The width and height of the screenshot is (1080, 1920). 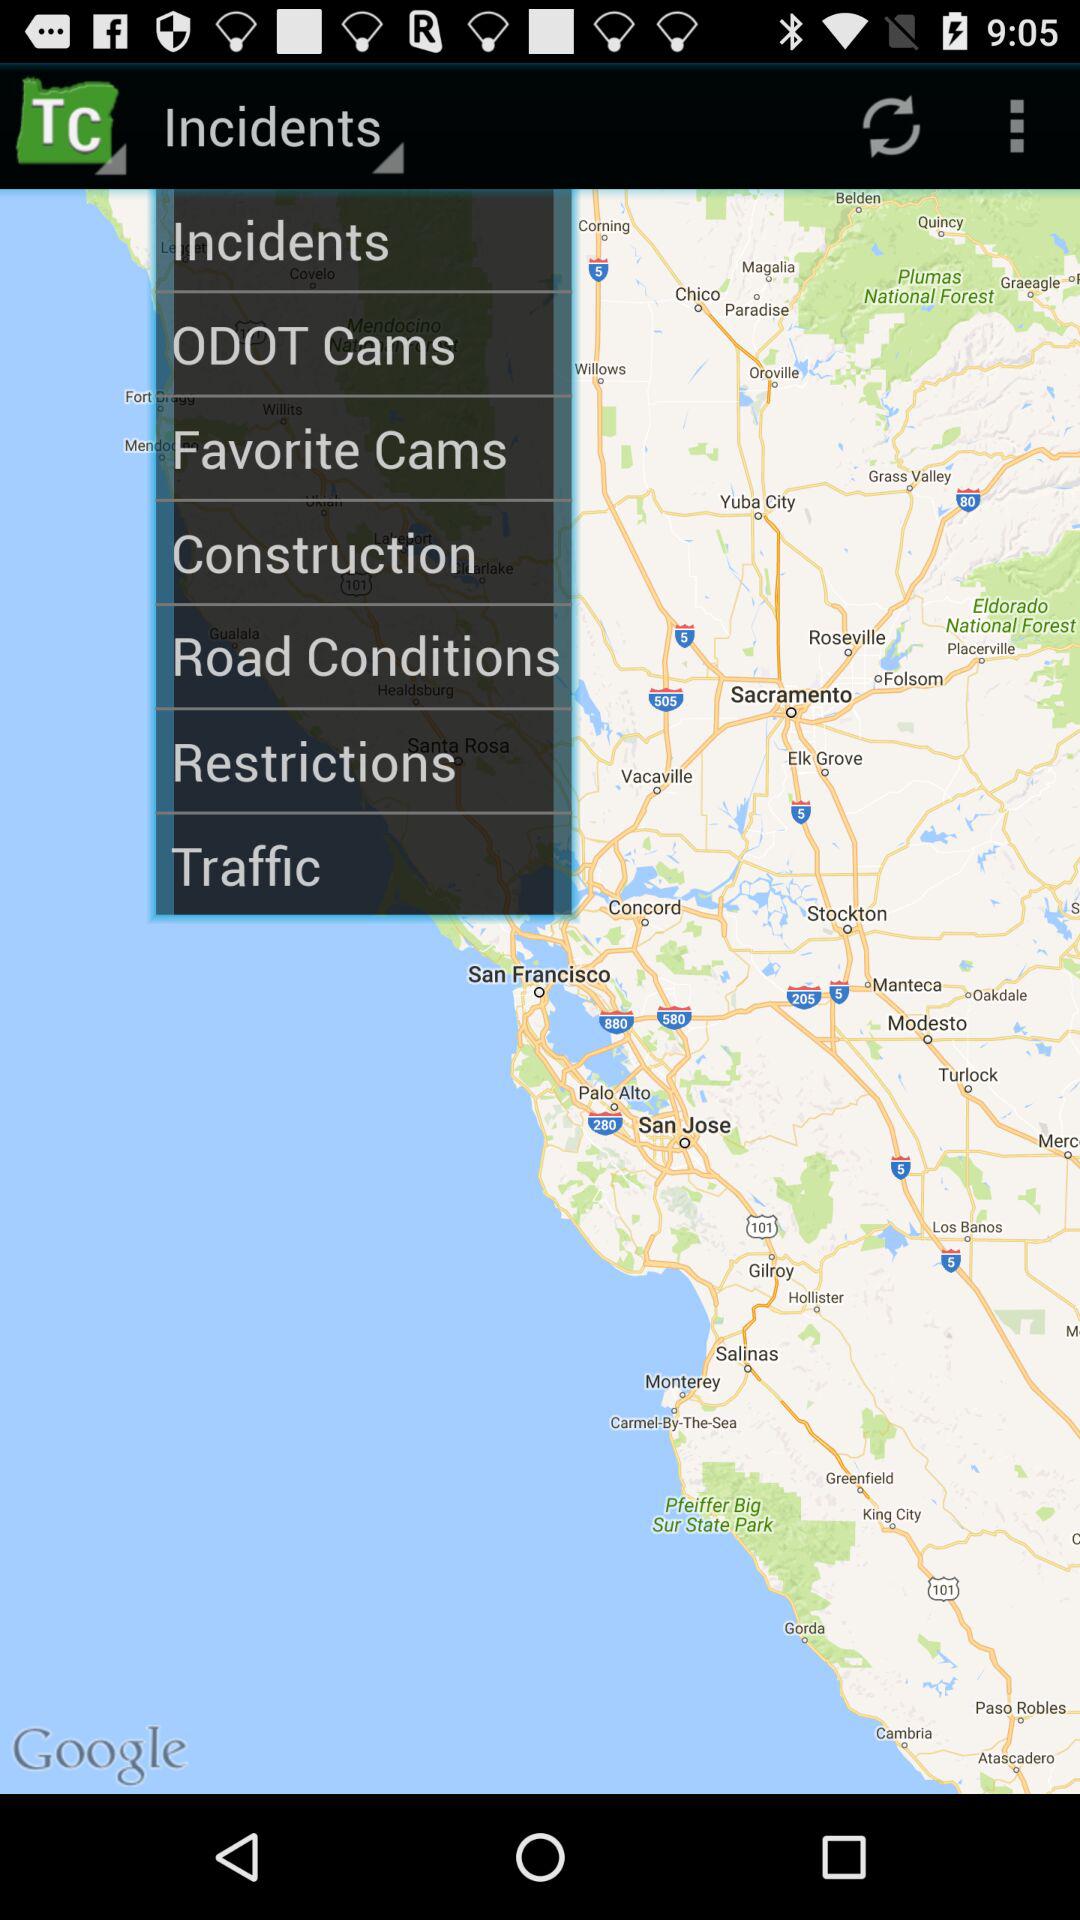 I want to click on choose construction icon, so click(x=364, y=552).